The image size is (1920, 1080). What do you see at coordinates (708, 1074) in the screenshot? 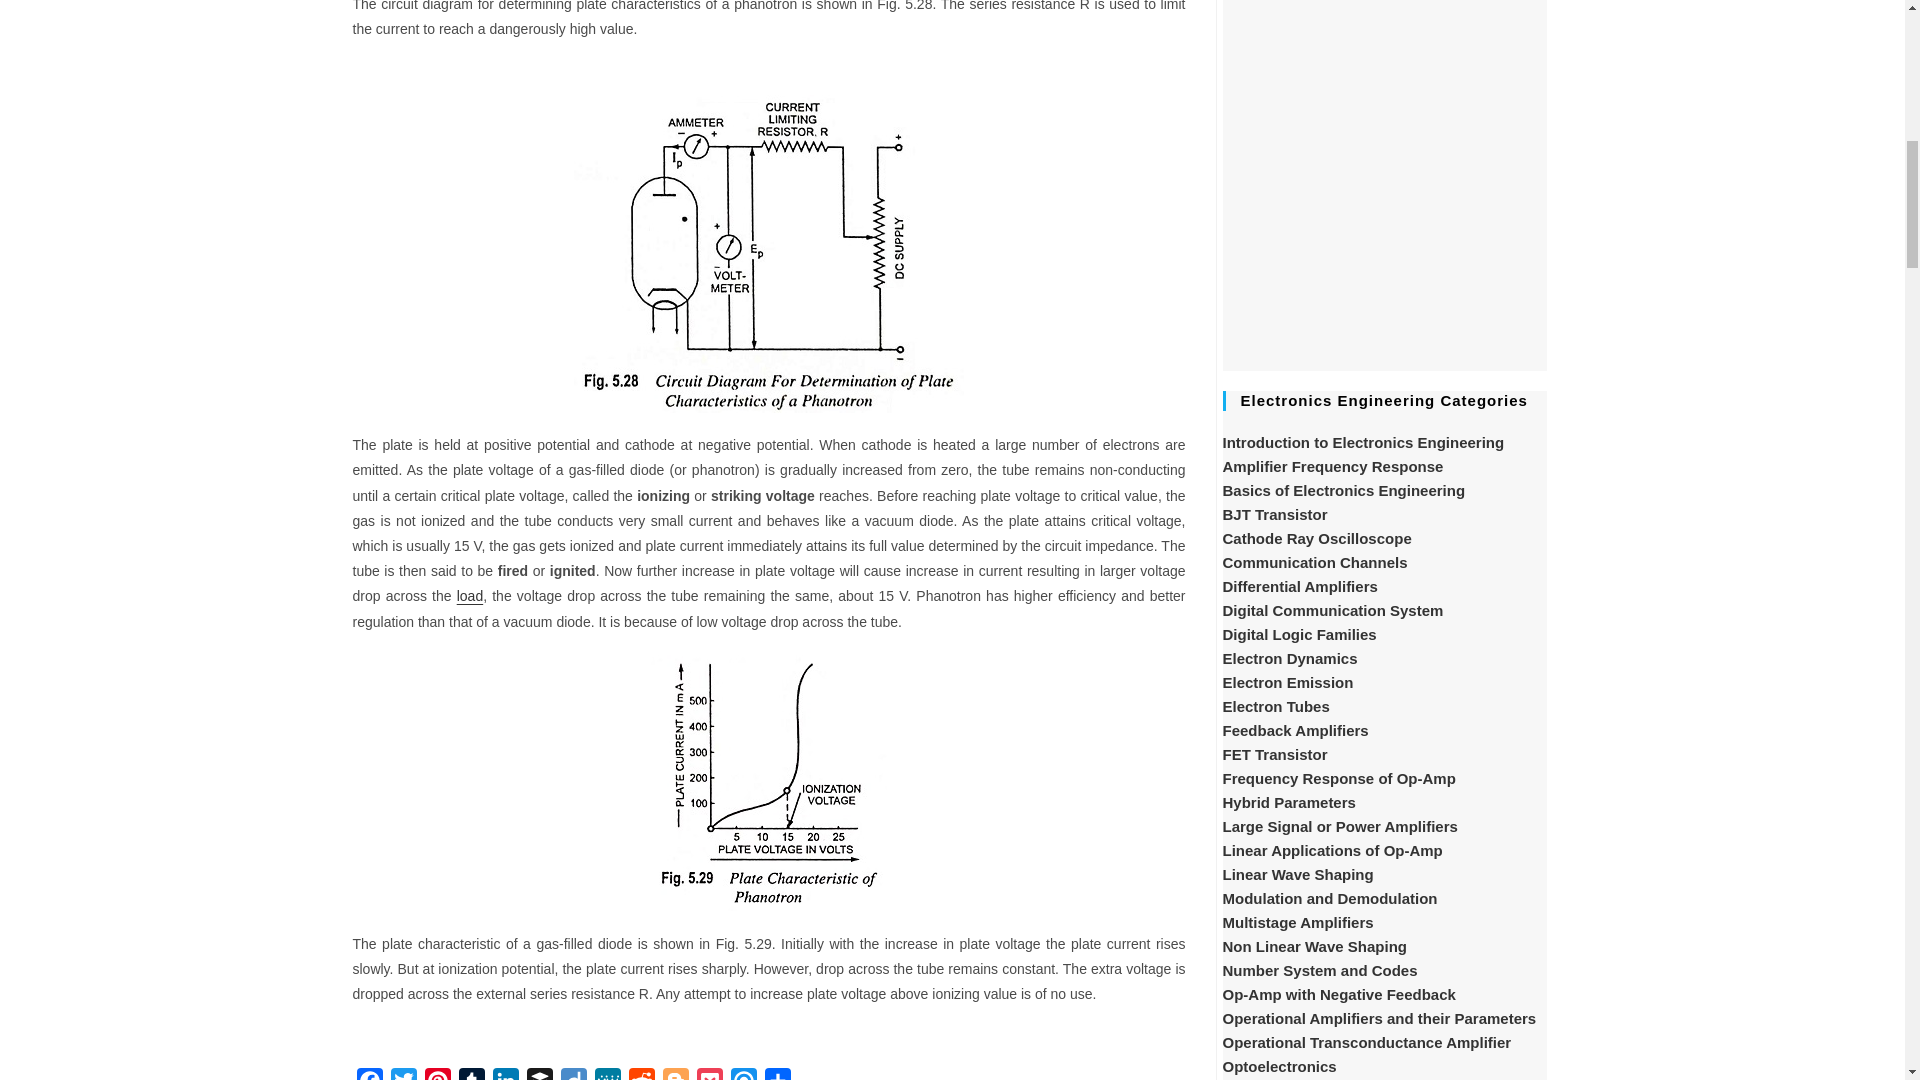
I see `Pocket` at bounding box center [708, 1074].